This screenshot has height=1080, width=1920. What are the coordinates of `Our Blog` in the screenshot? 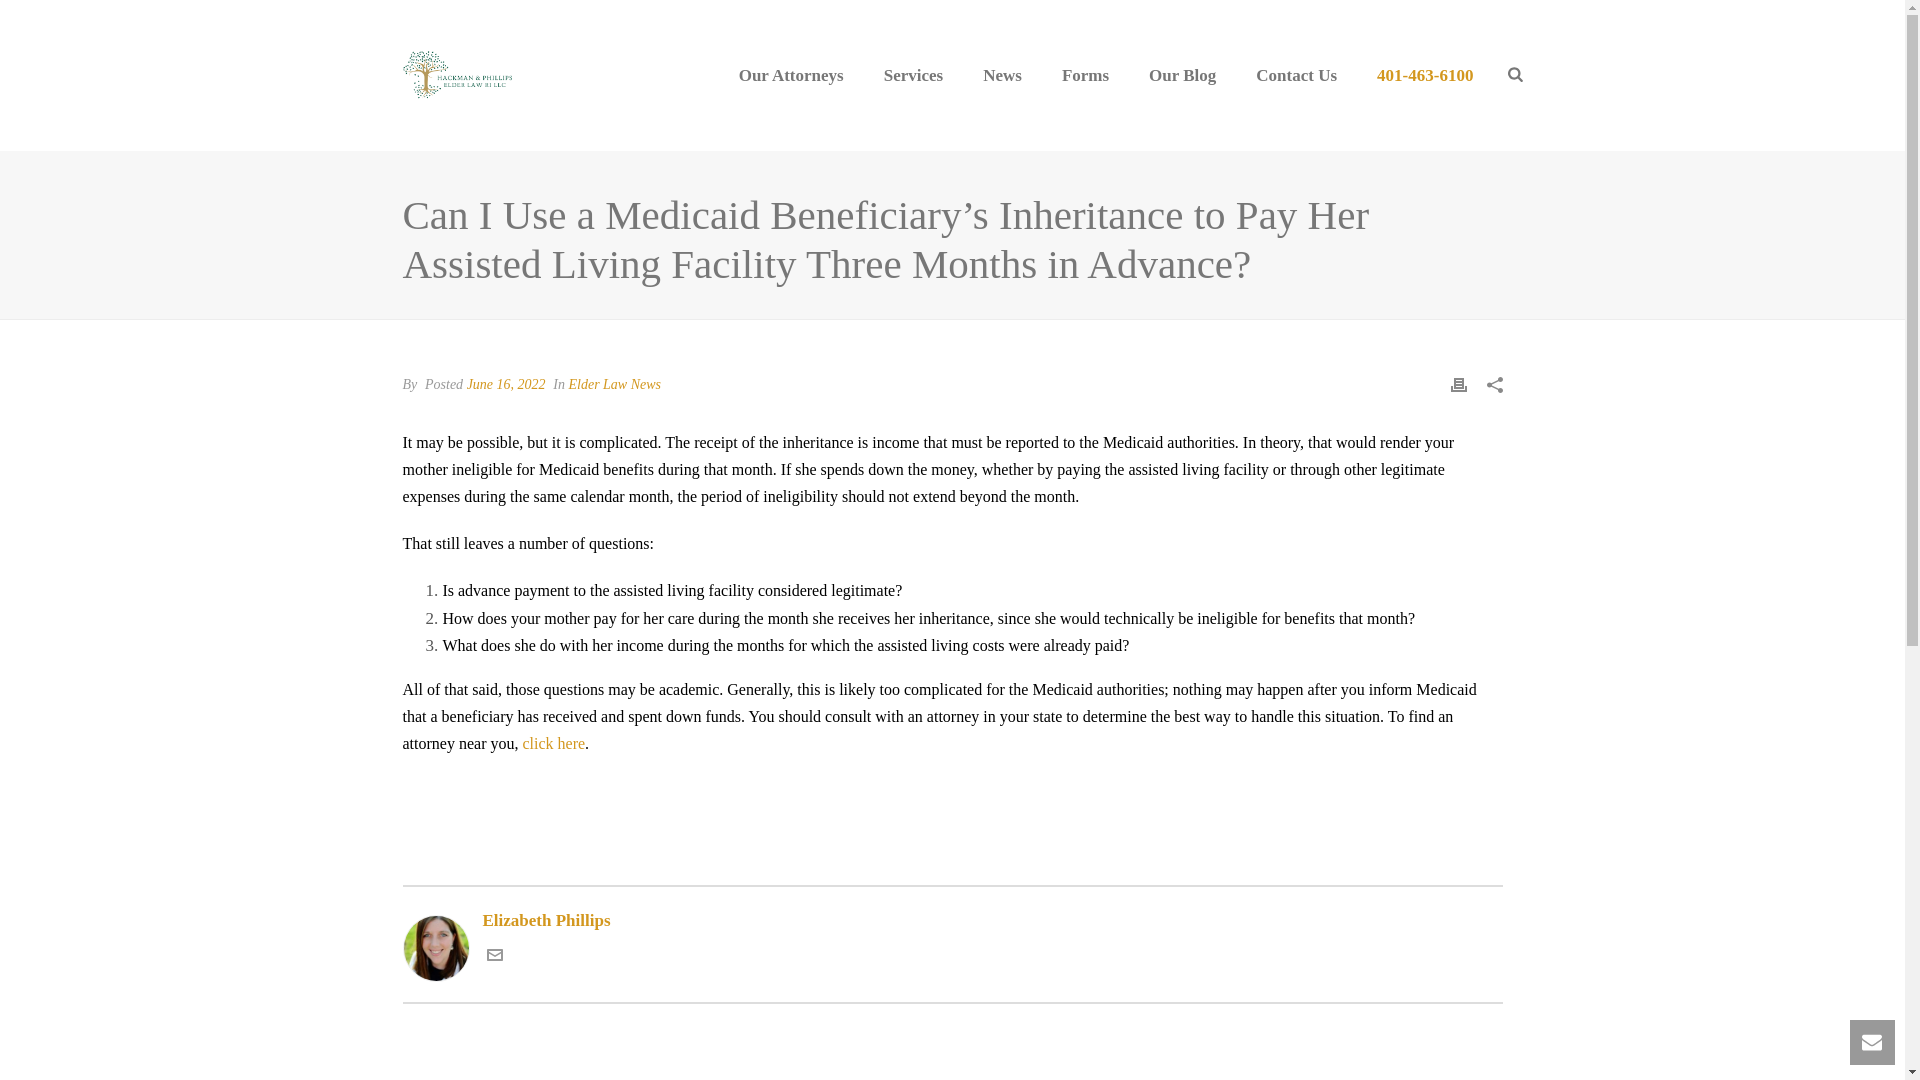 It's located at (1182, 75).